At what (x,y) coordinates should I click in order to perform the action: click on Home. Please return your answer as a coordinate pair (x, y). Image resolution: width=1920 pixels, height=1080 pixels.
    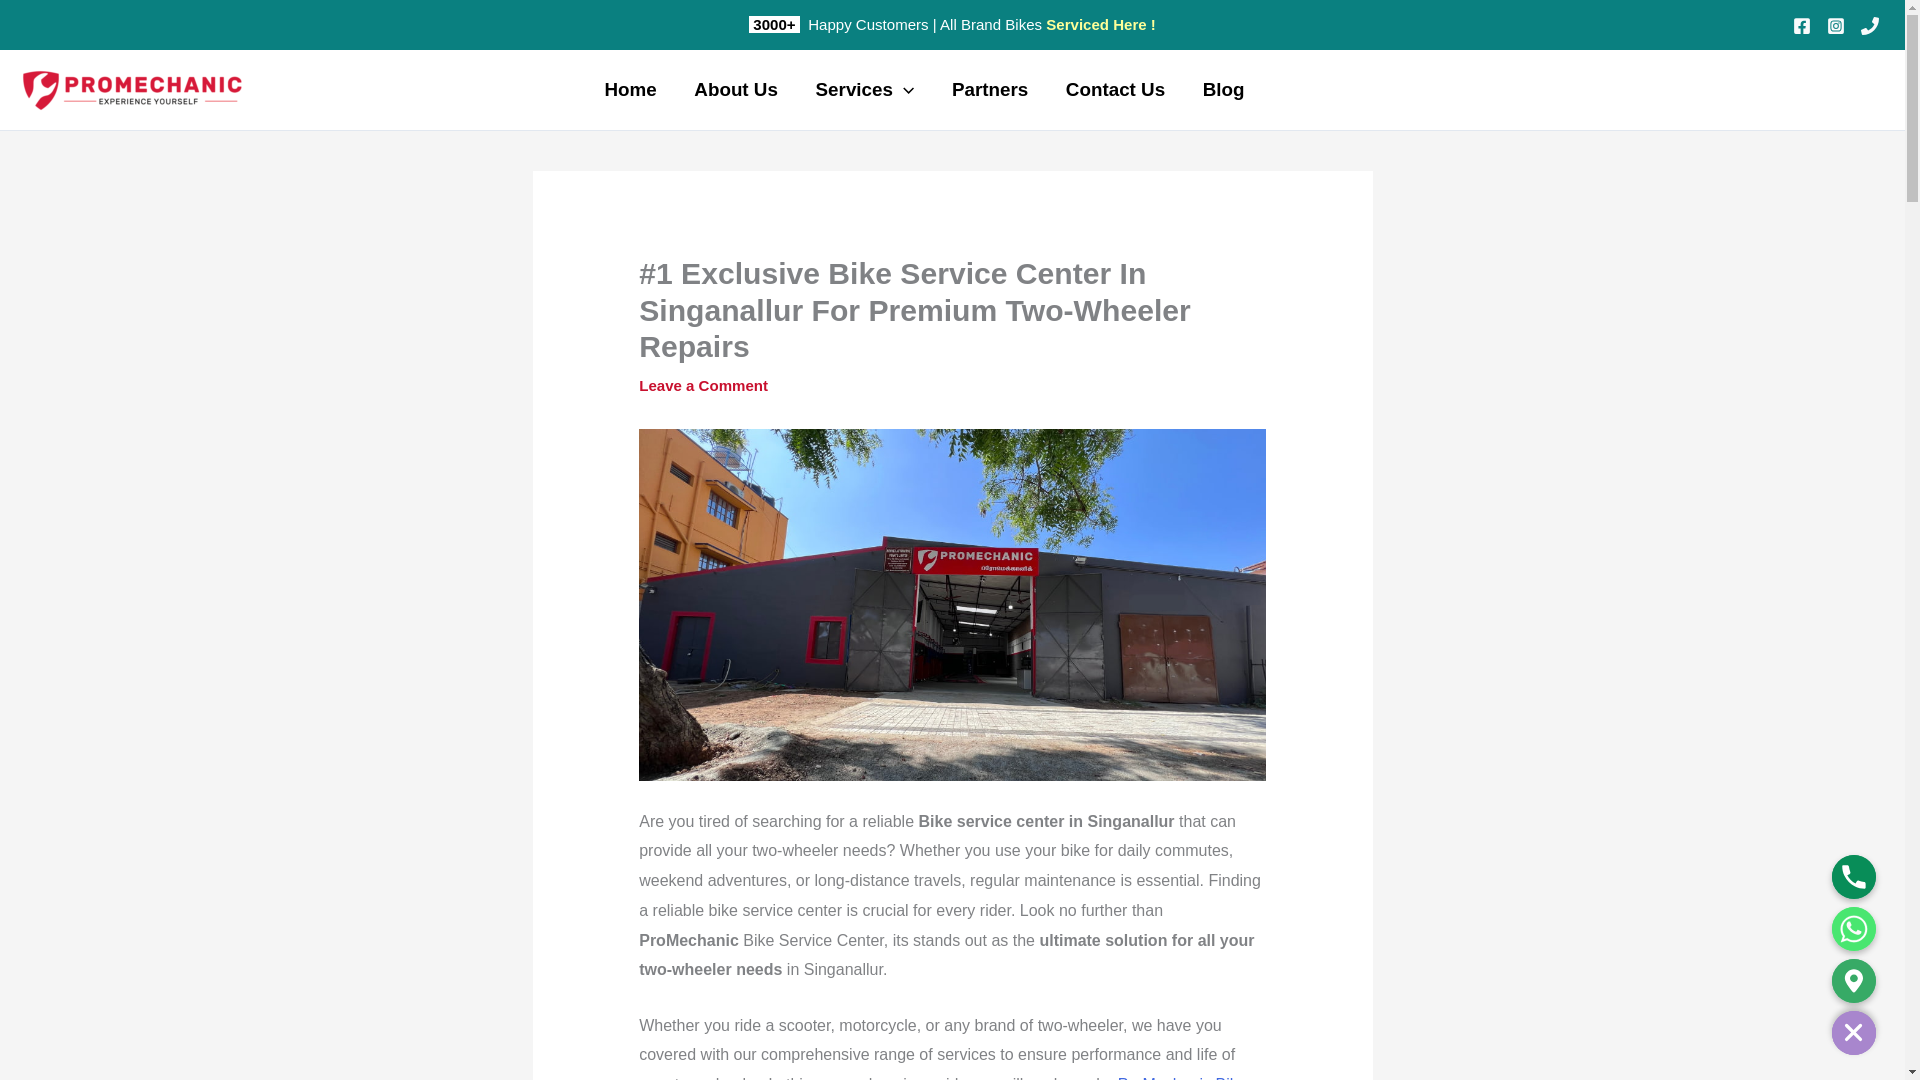
    Looking at the image, I should click on (630, 89).